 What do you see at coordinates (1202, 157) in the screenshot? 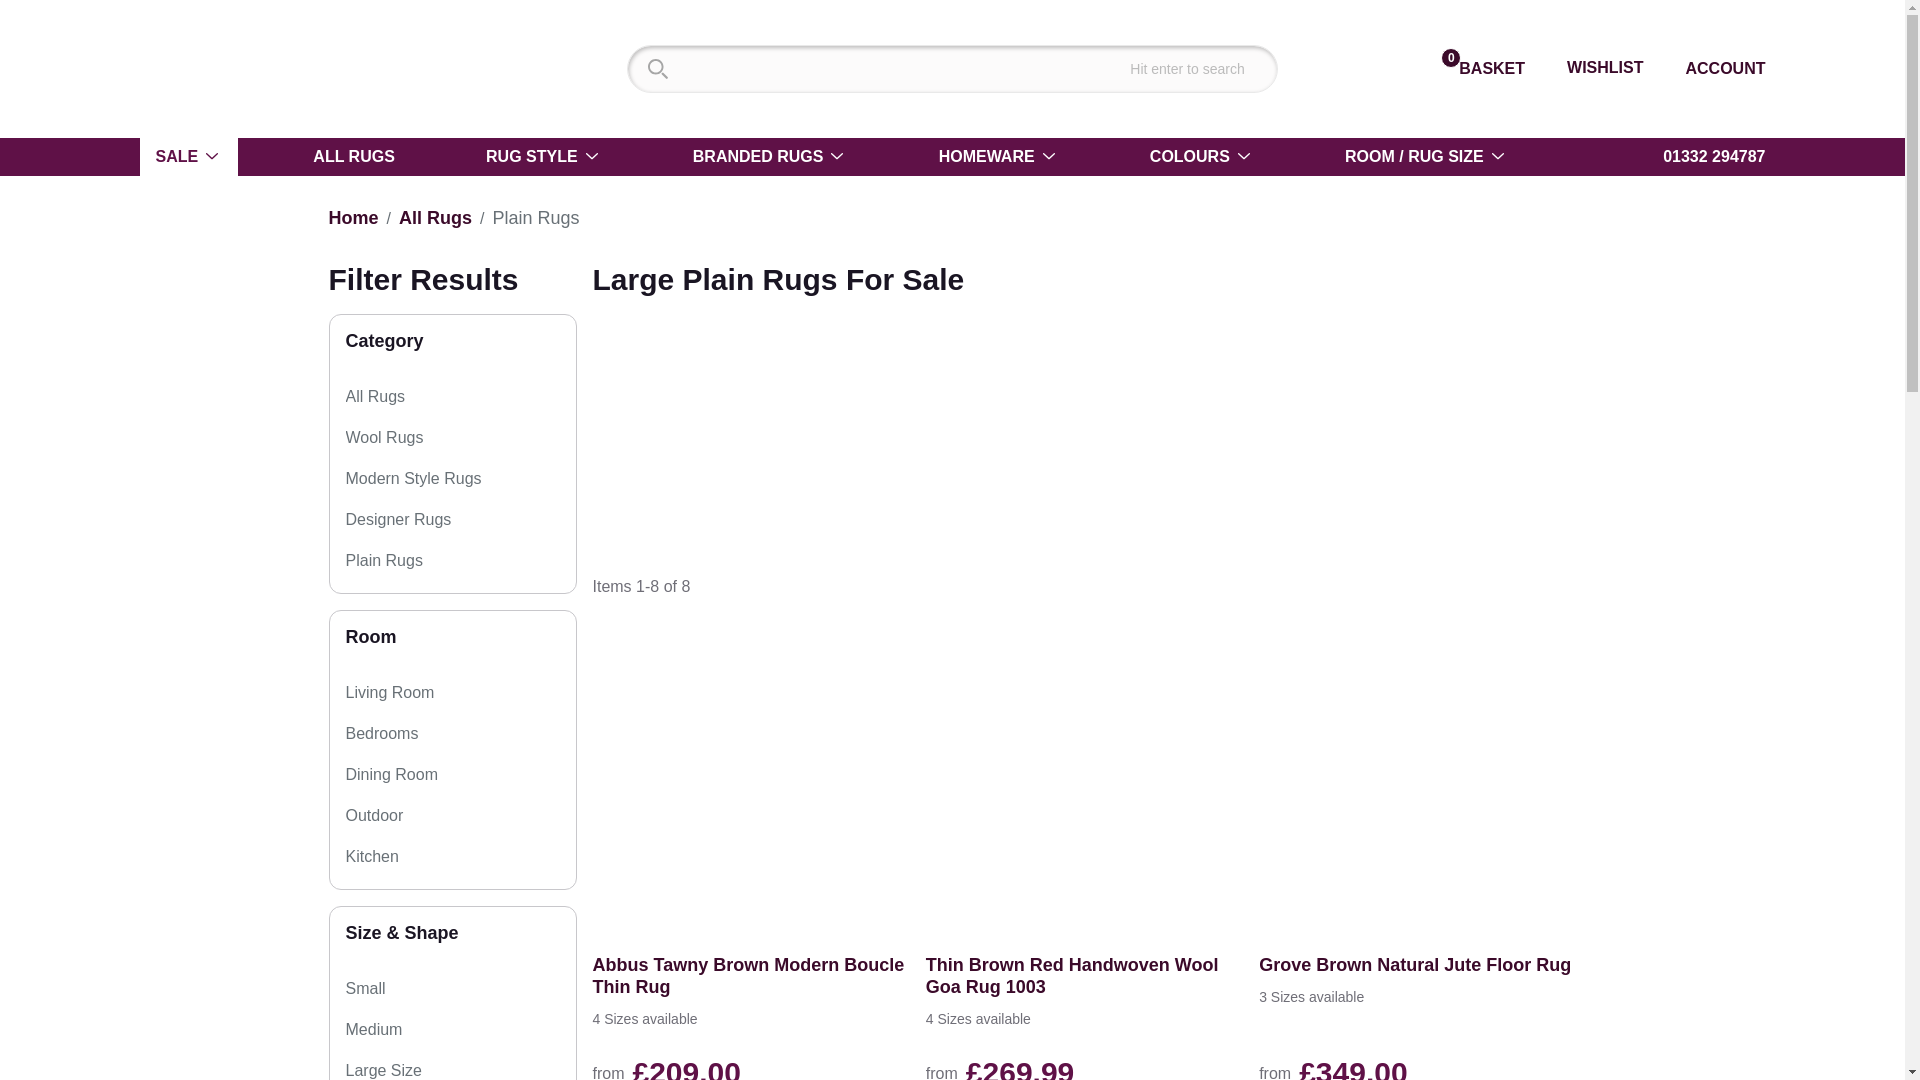
I see `COLOURS` at bounding box center [1202, 157].